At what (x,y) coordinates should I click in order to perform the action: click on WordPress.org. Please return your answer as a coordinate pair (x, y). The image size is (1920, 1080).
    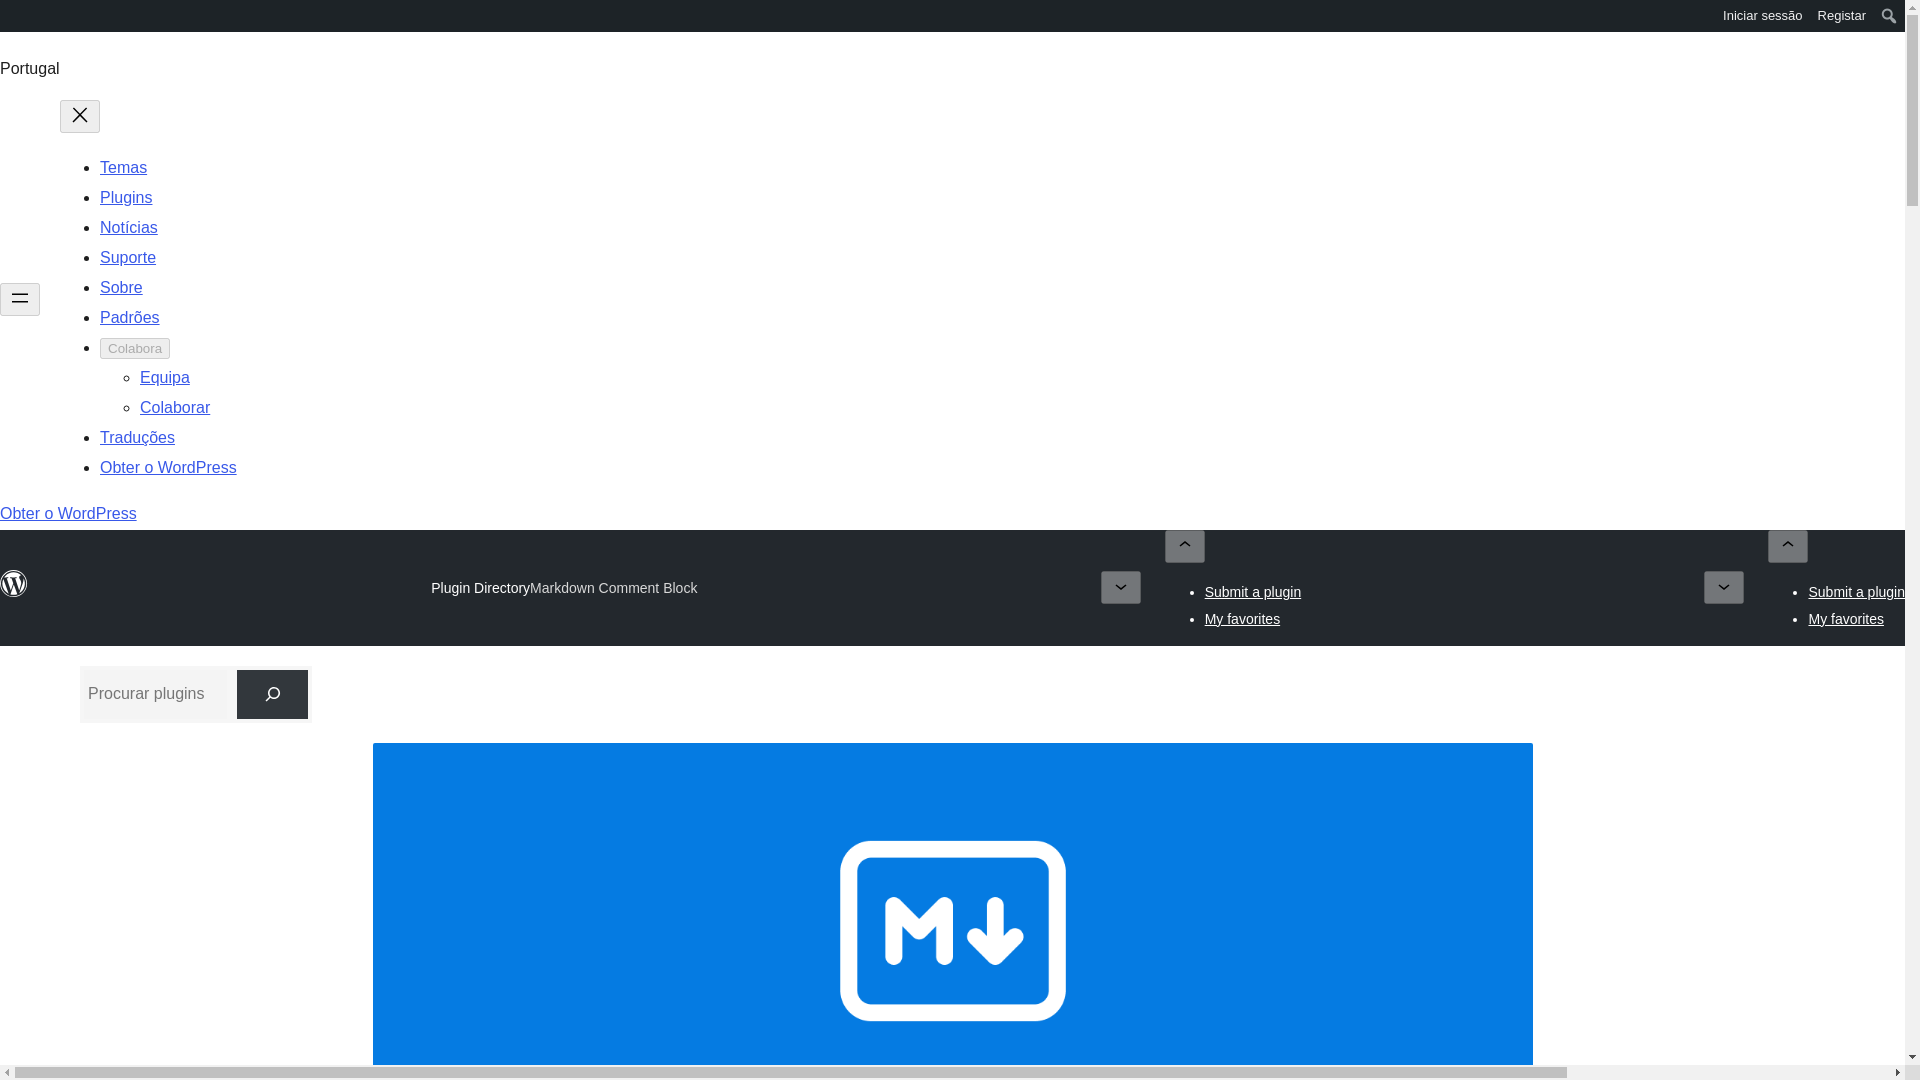
    Looking at the image, I should click on (14, 584).